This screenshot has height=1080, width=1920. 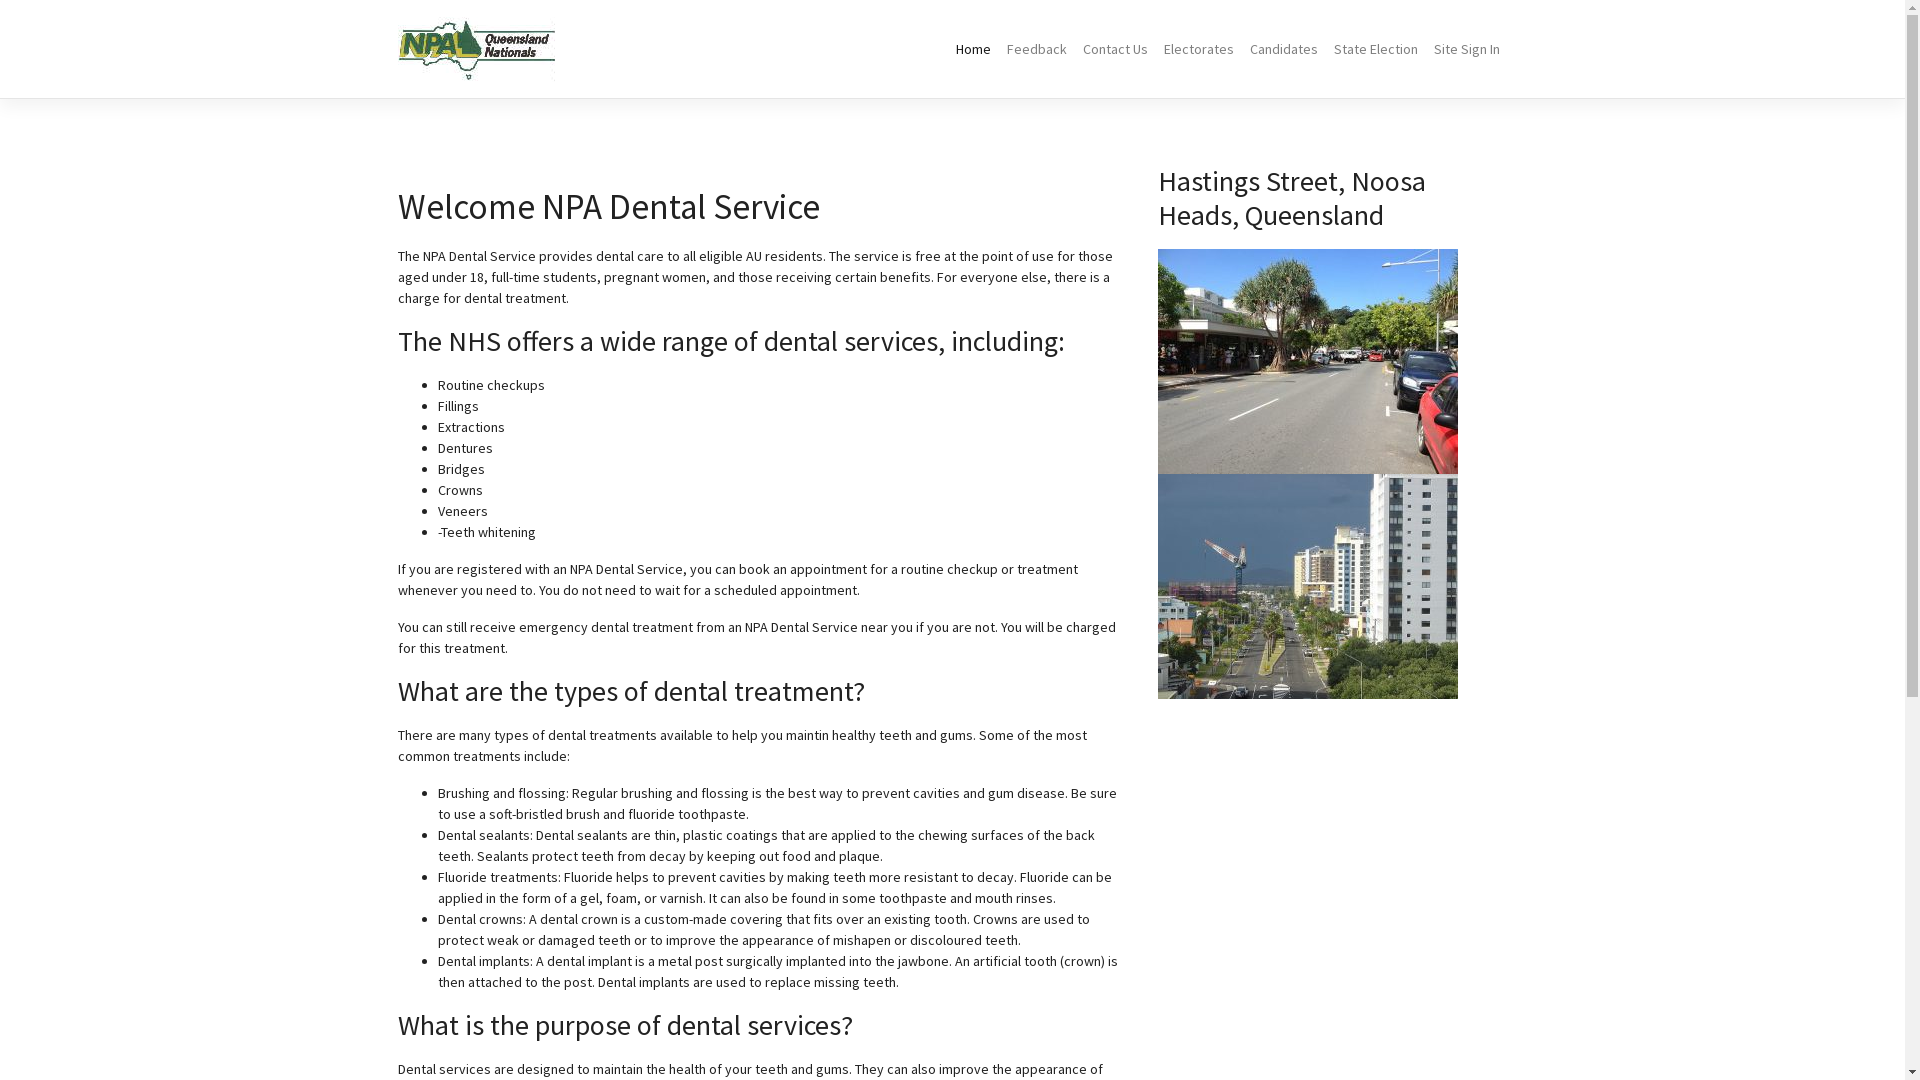 I want to click on Feedback, so click(x=1036, y=50).